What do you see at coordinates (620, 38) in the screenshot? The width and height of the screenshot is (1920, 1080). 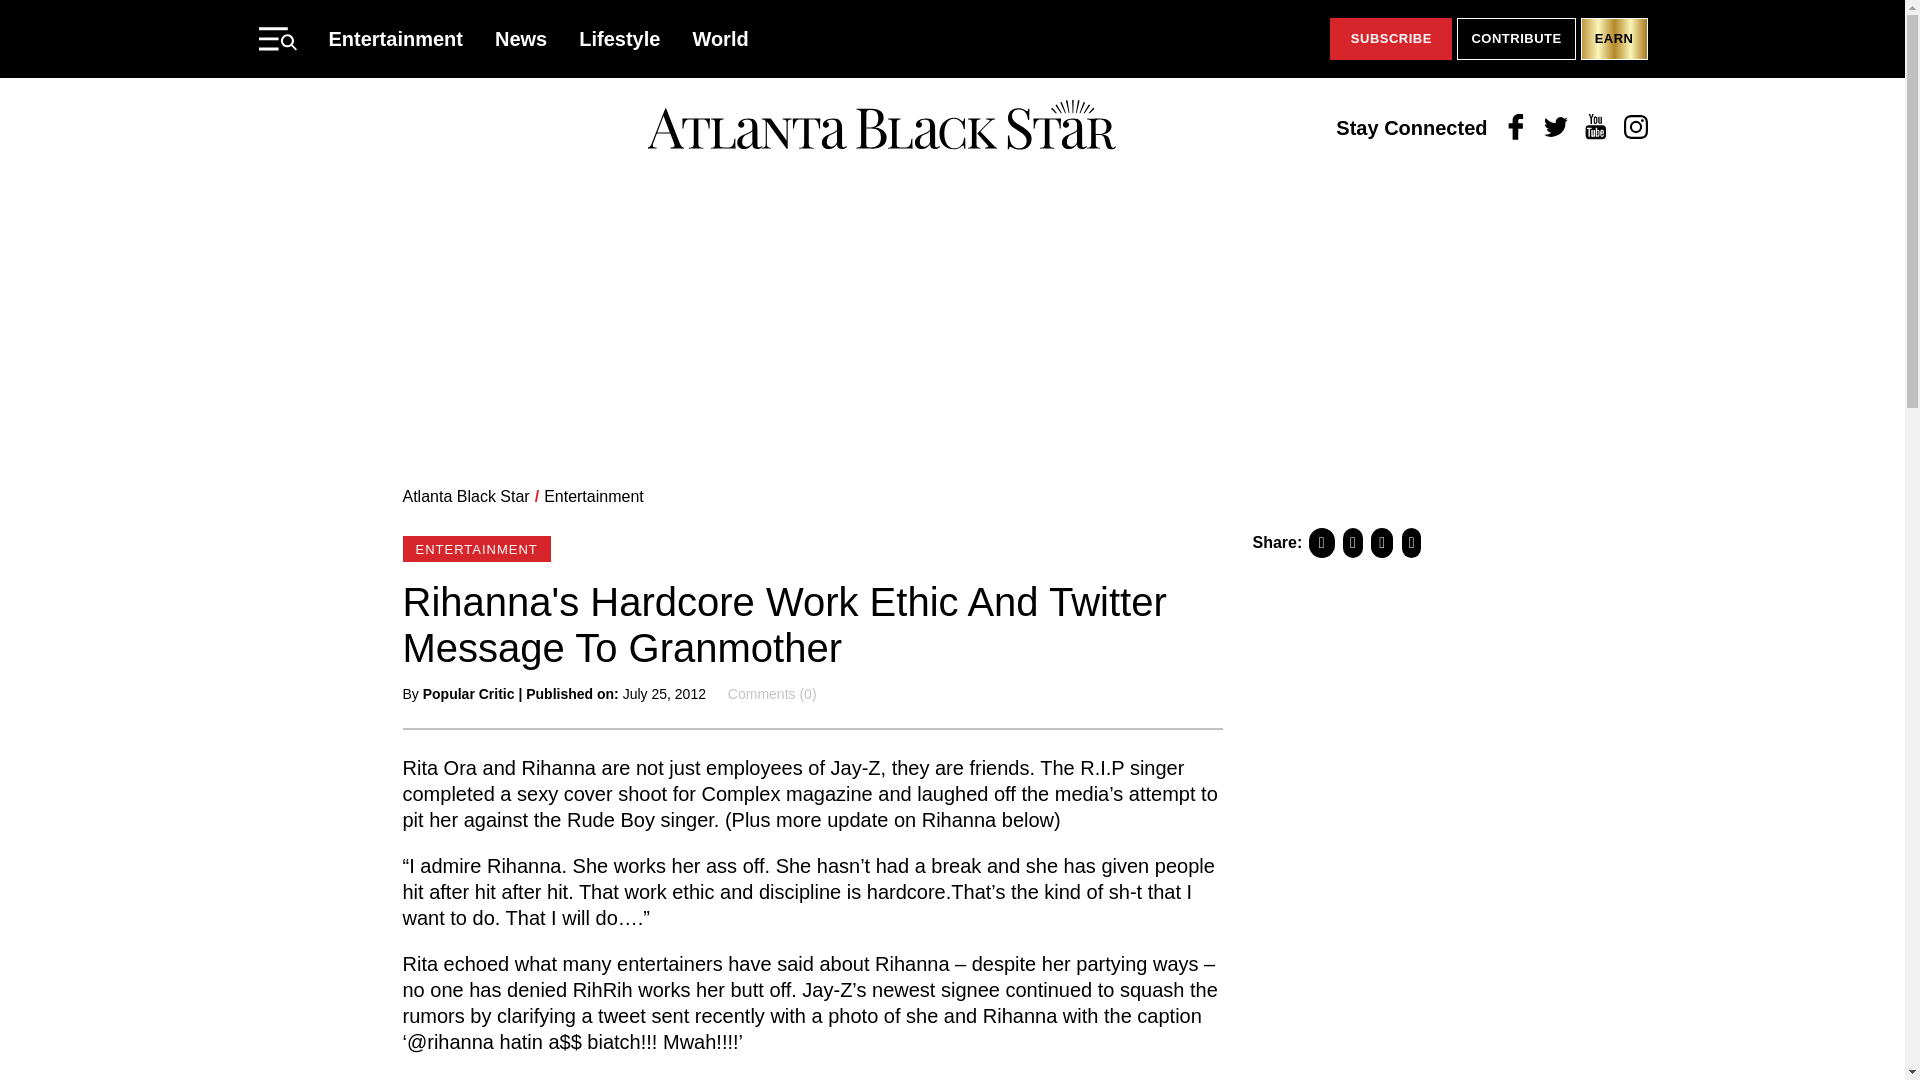 I see `Lifestyle` at bounding box center [620, 38].